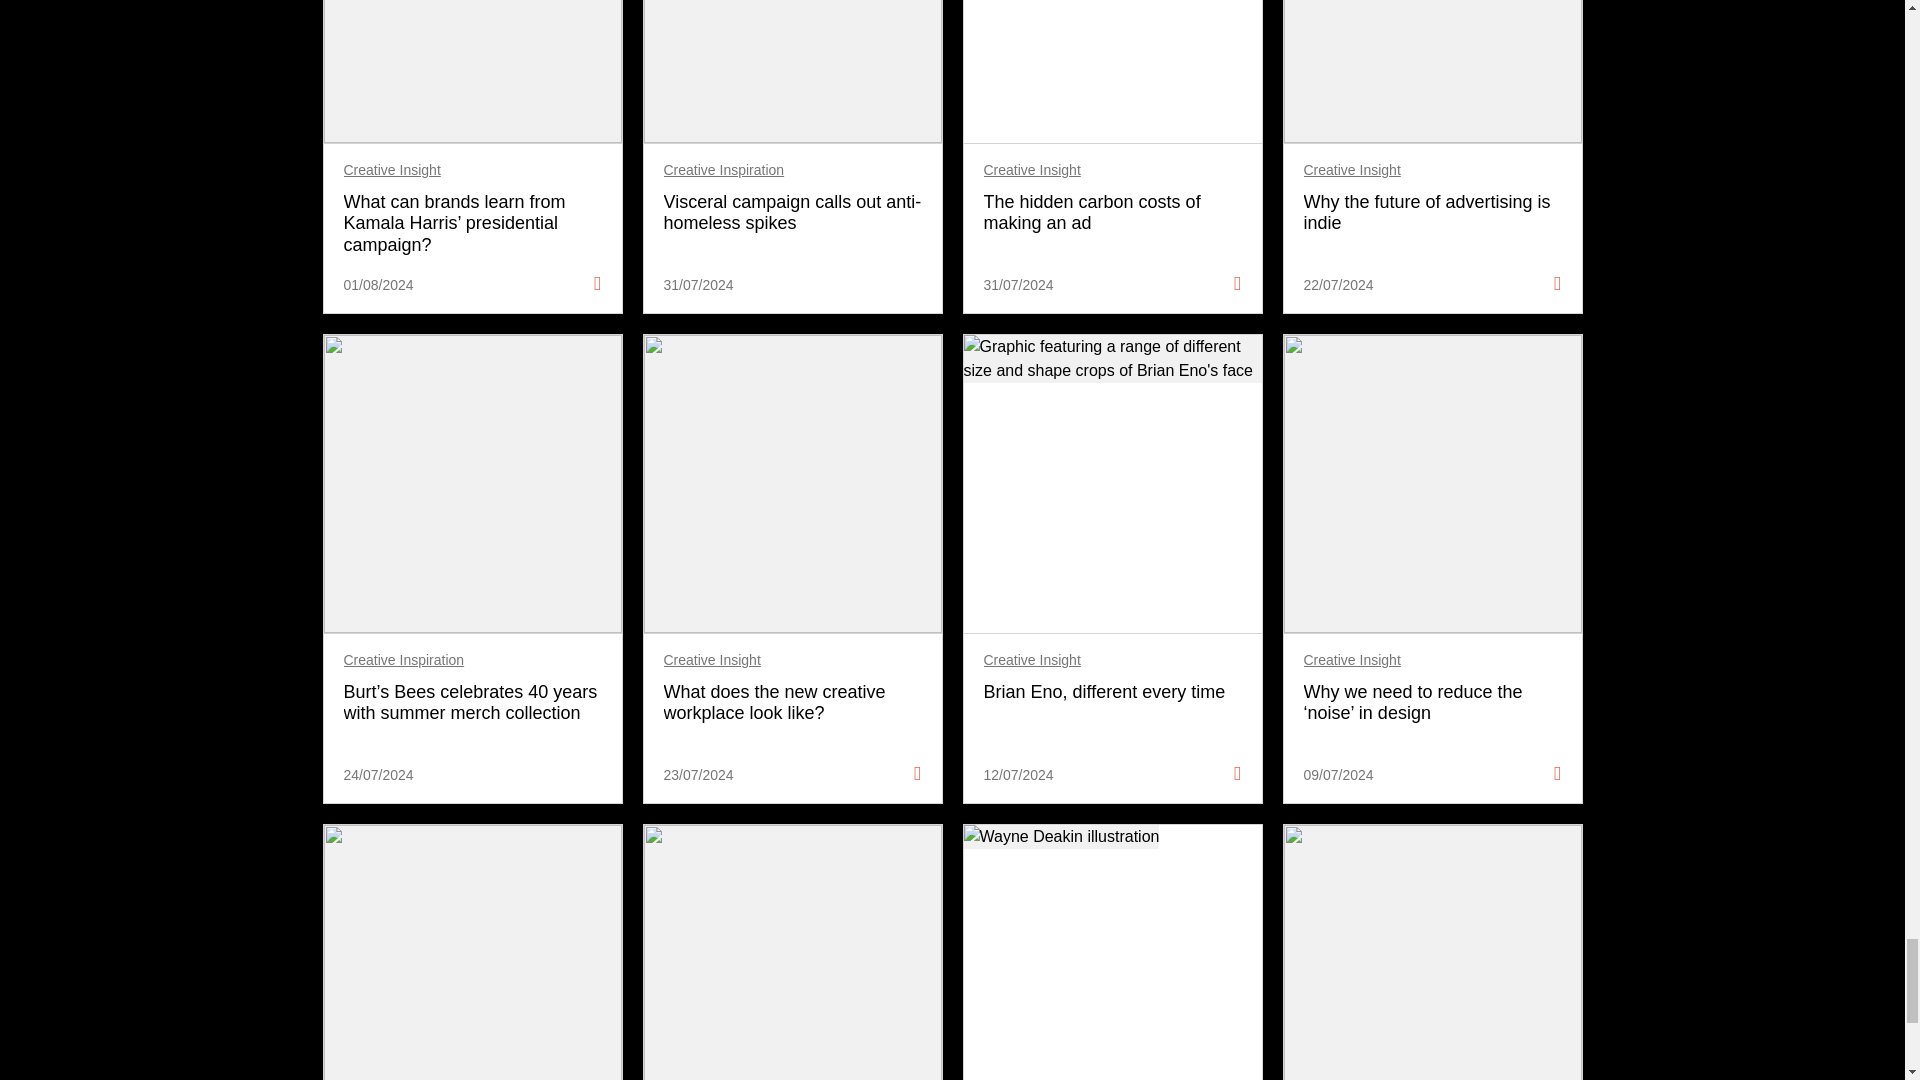 This screenshot has height=1080, width=1920. I want to click on Creative Inspiration, so click(724, 170).